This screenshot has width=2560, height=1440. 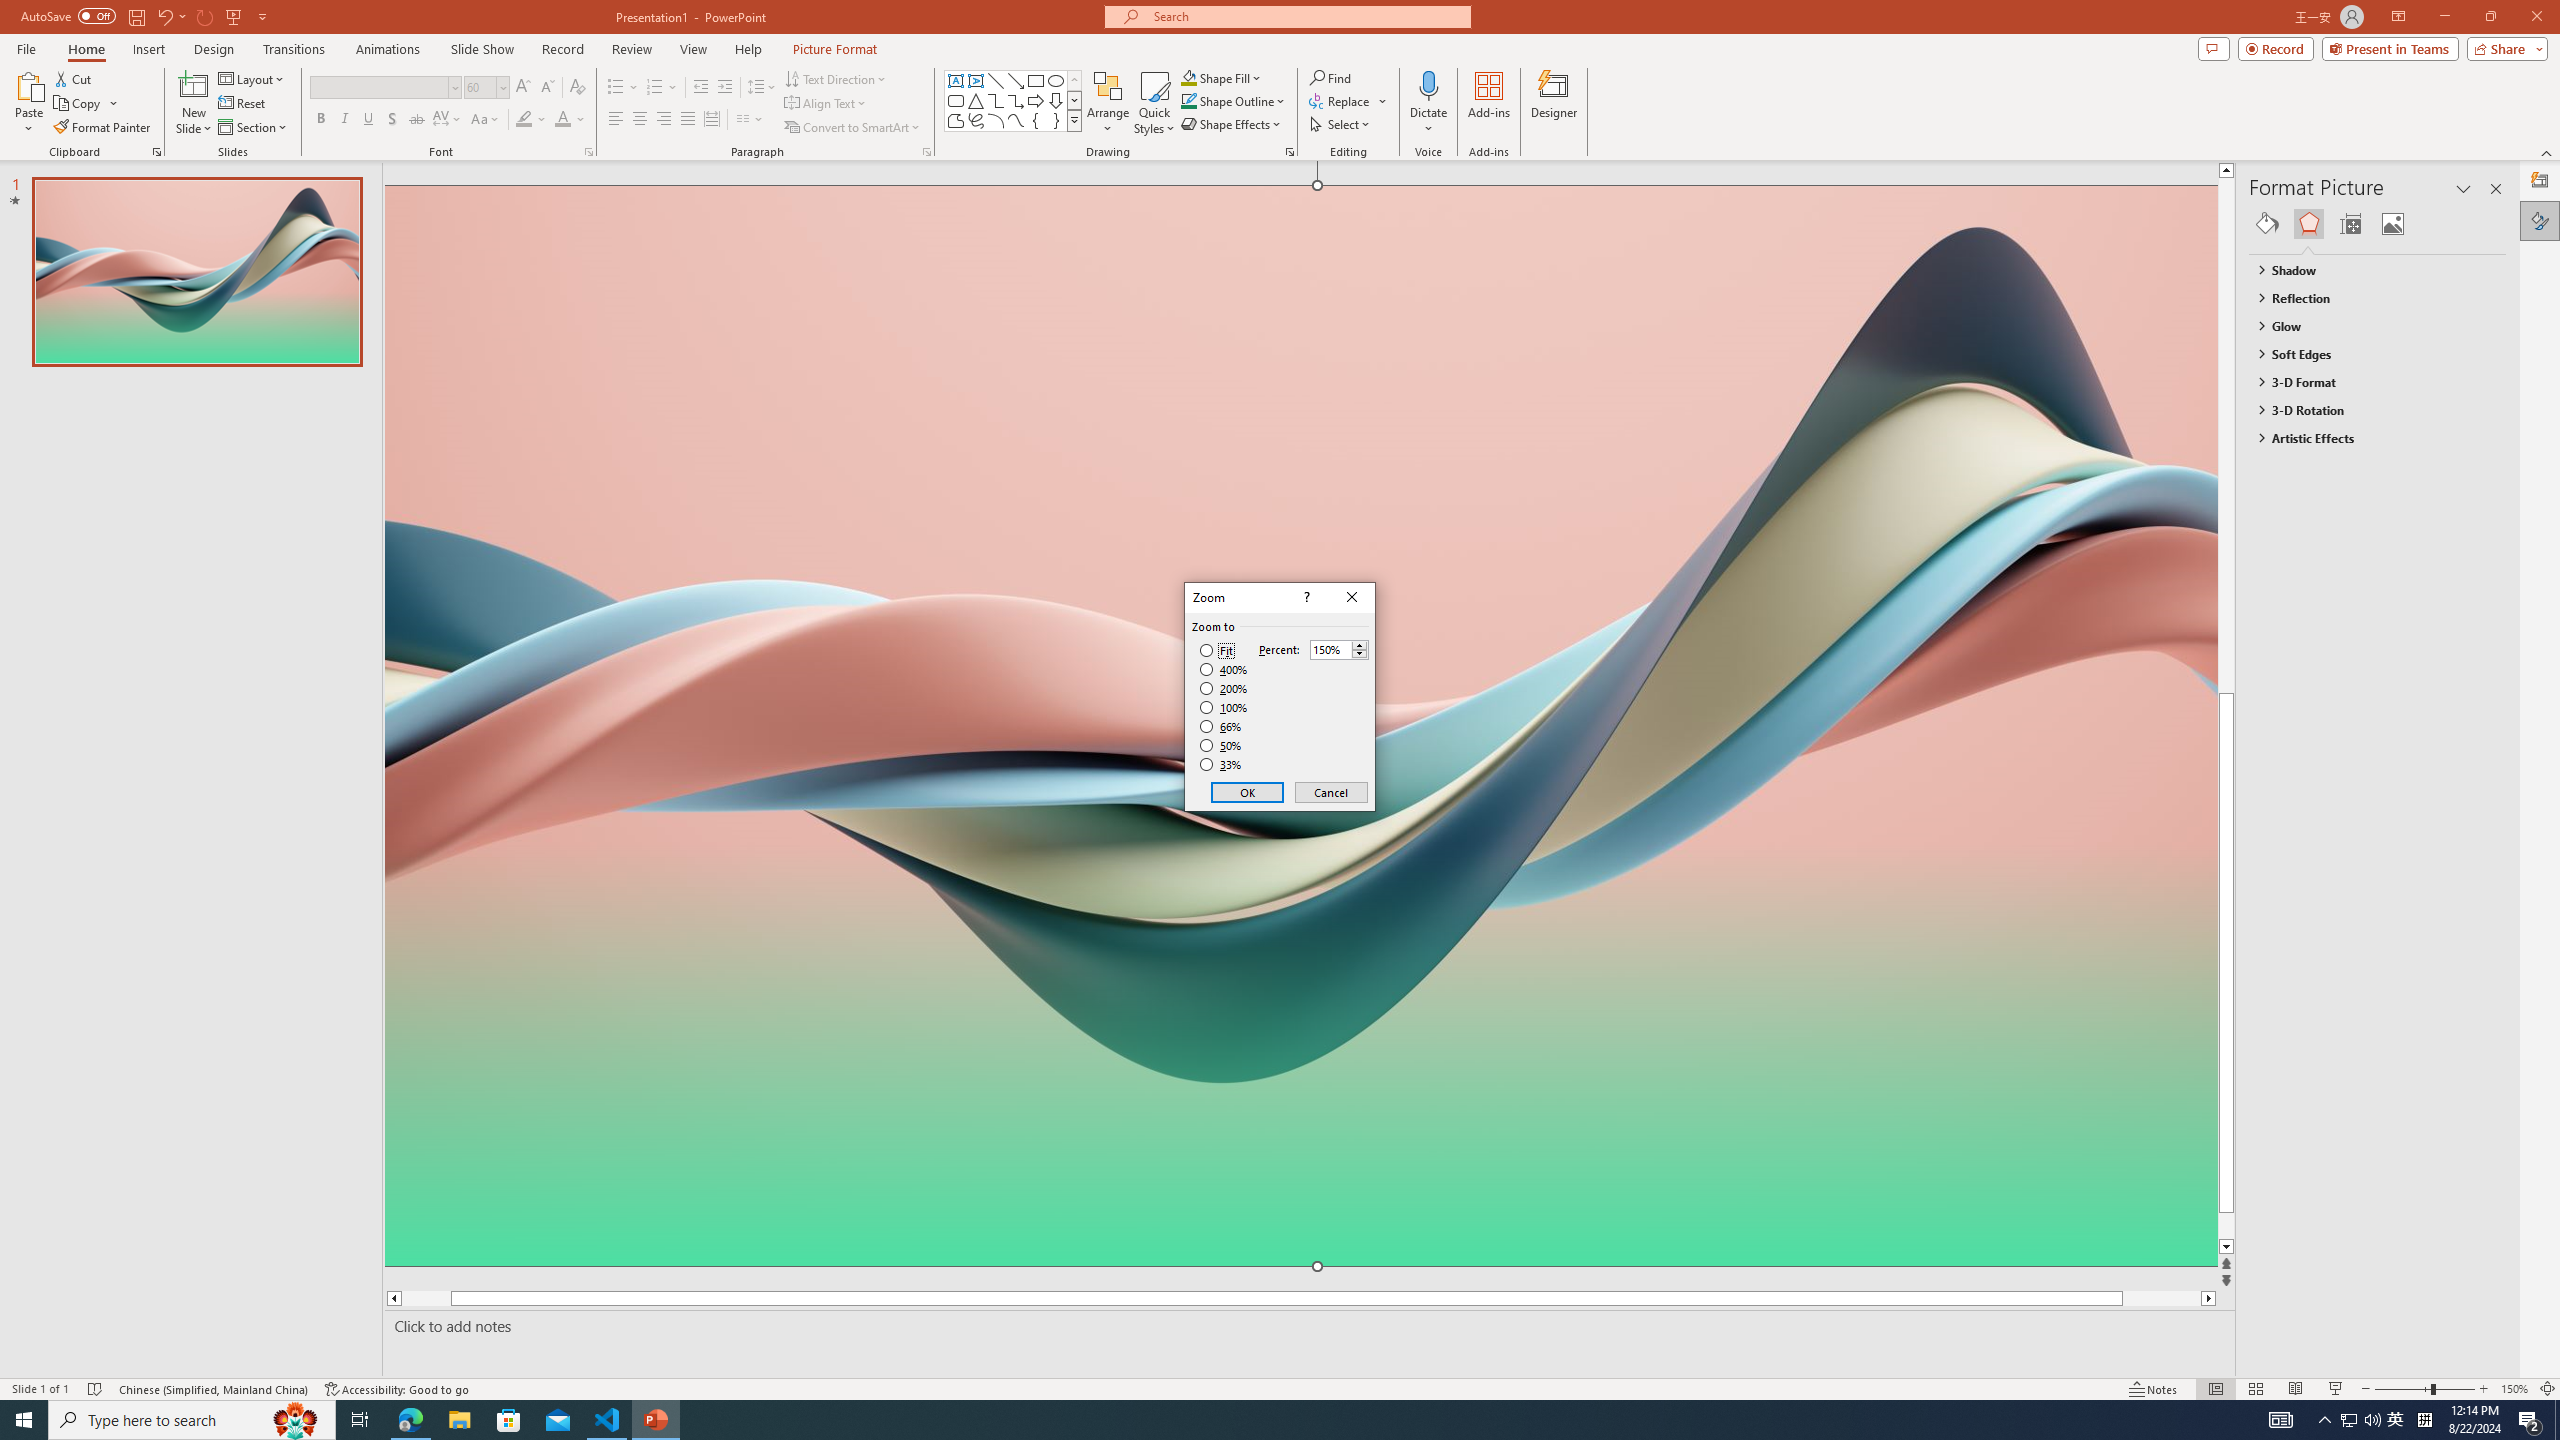 I want to click on 3-D Rotation, so click(x=2368, y=410).